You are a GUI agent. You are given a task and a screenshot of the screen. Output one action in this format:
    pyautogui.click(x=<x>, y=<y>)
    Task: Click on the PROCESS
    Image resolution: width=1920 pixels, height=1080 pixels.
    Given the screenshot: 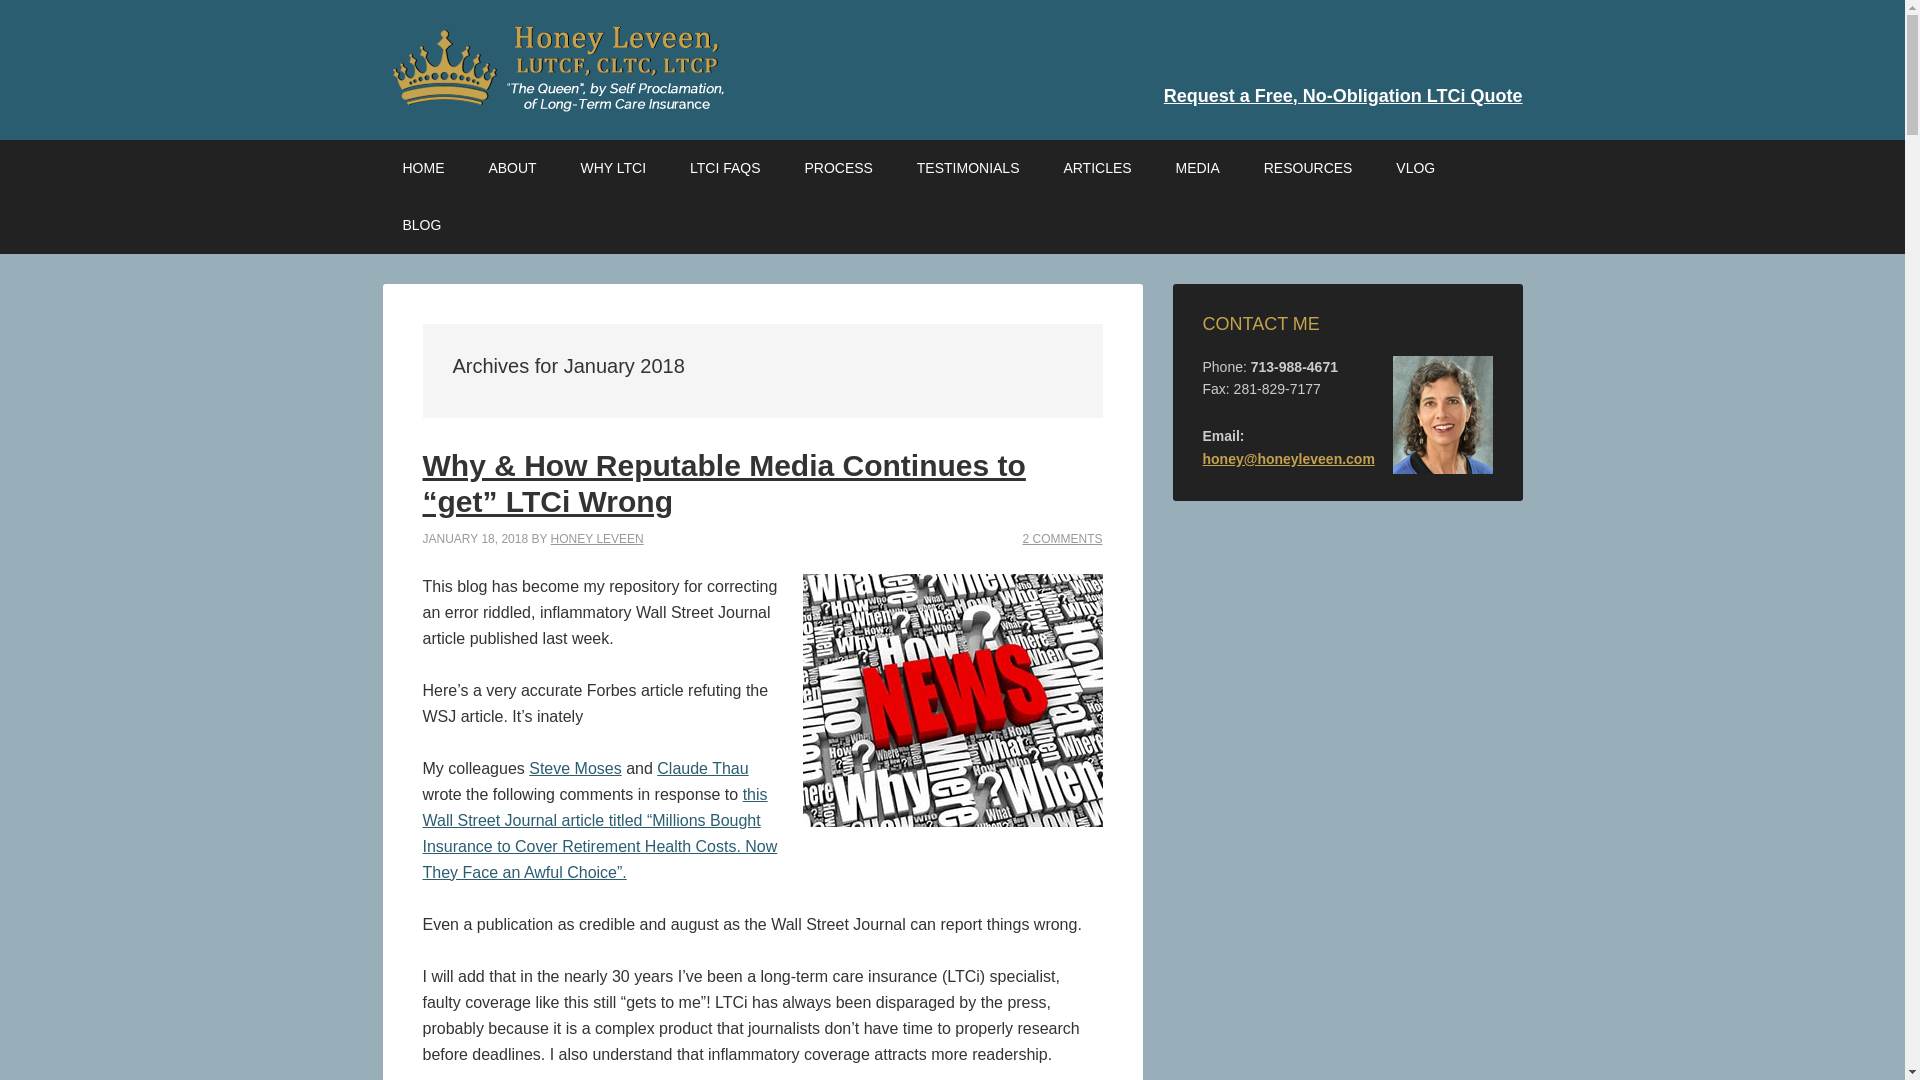 What is the action you would take?
    pyautogui.click(x=838, y=168)
    